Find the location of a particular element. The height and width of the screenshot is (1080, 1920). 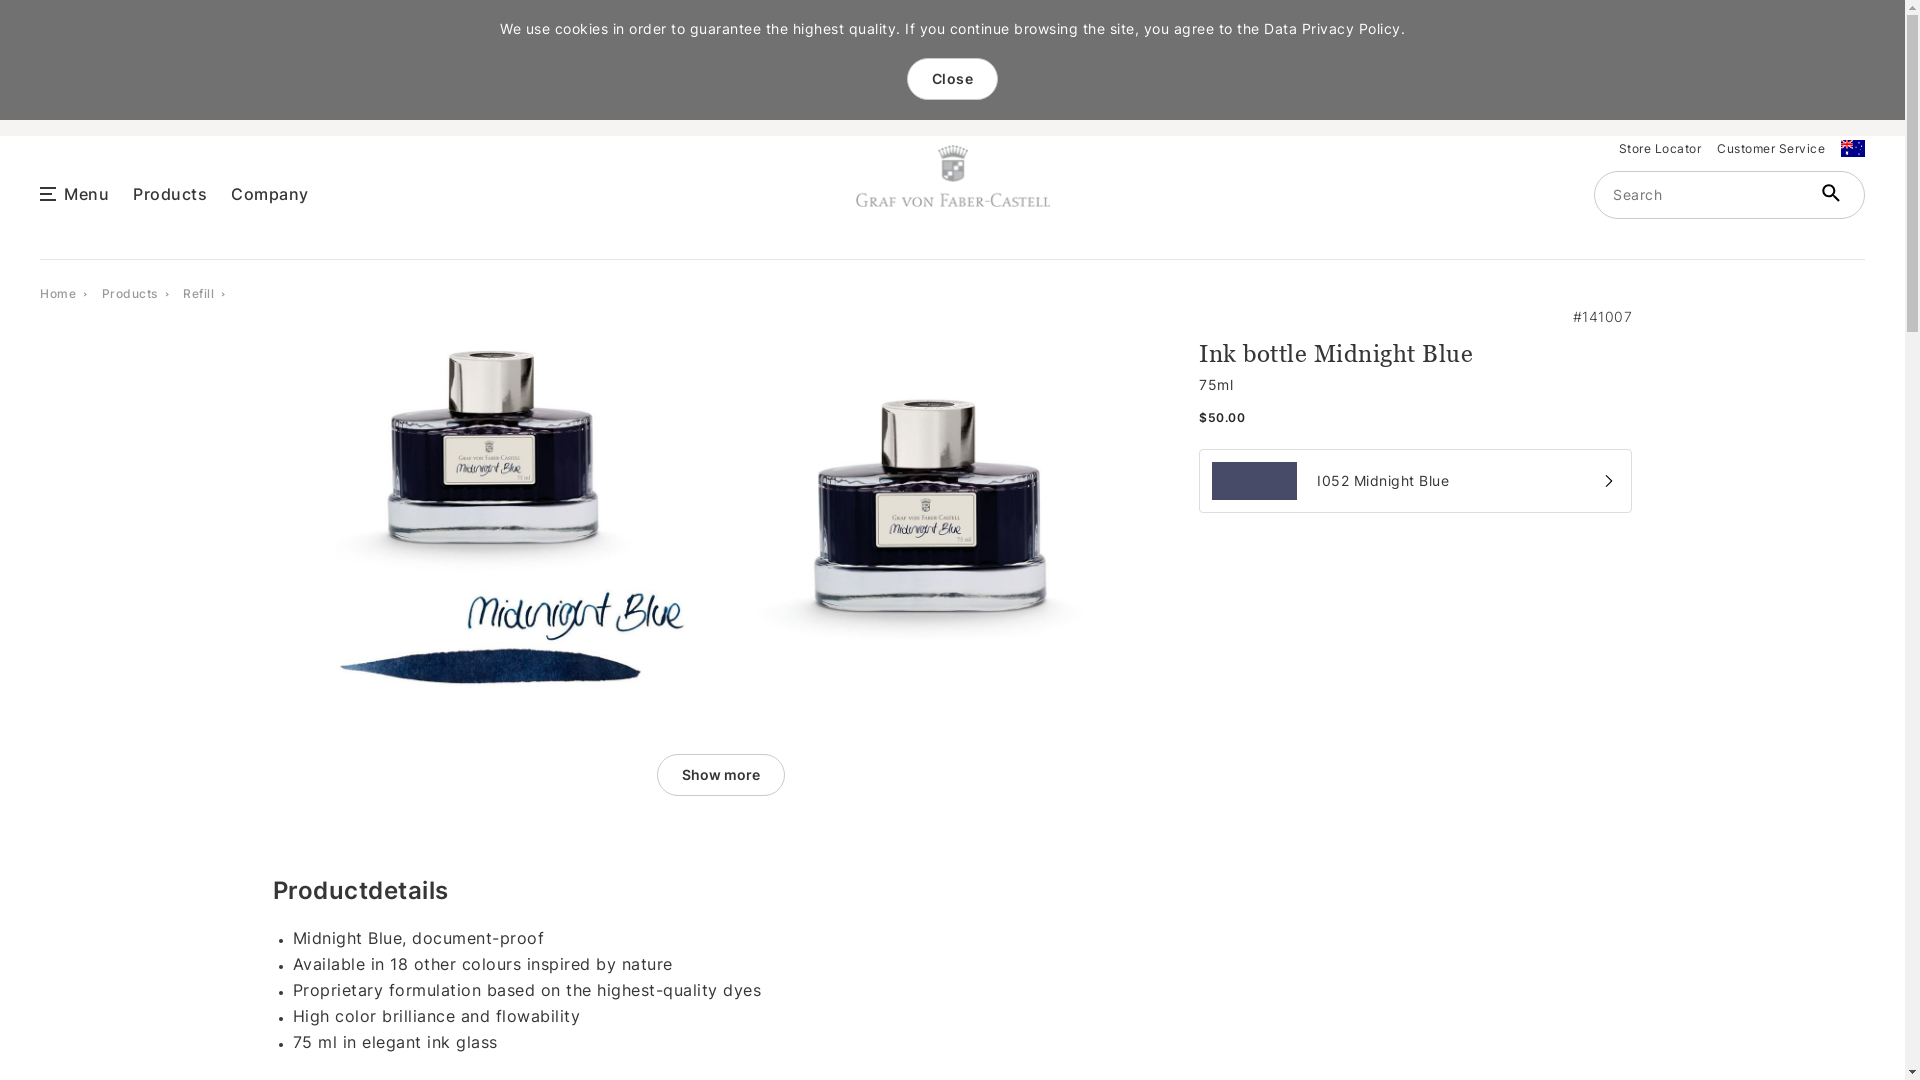

Company is located at coordinates (270, 193).